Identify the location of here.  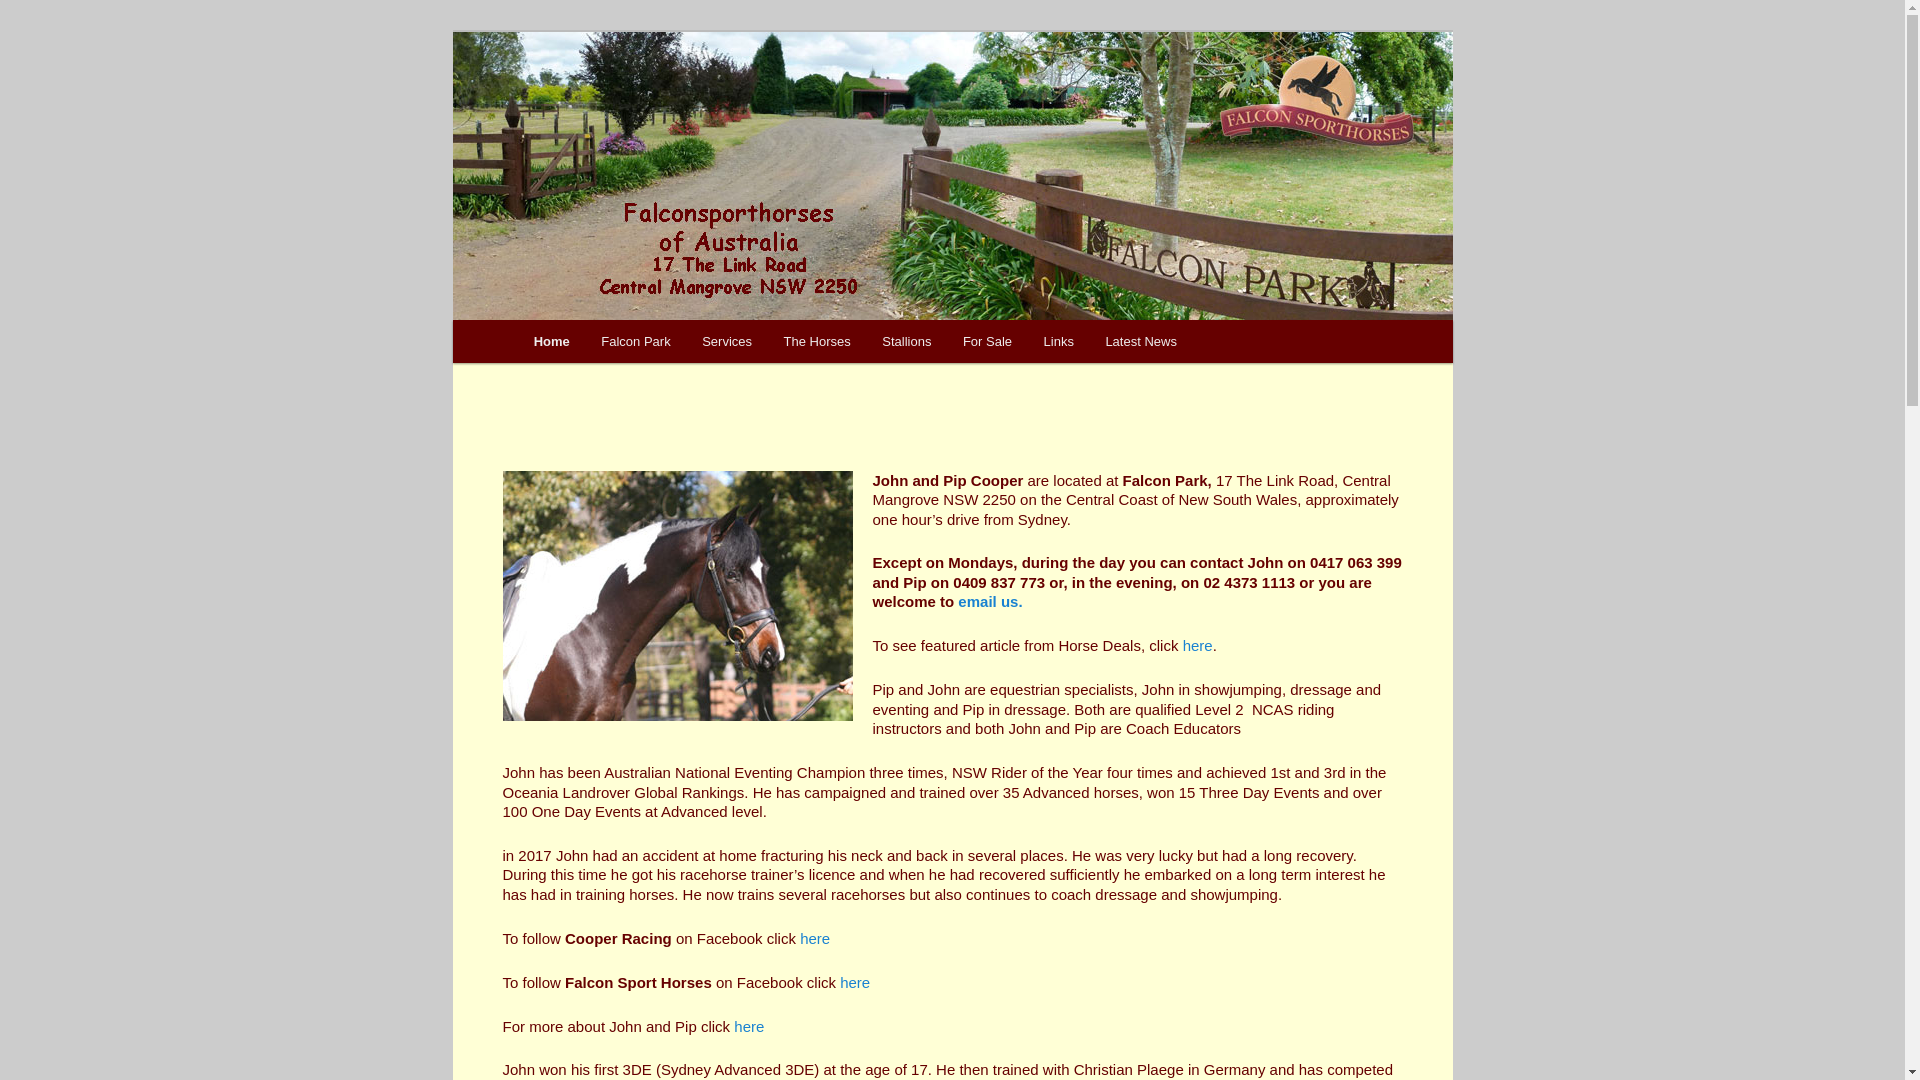
(815, 938).